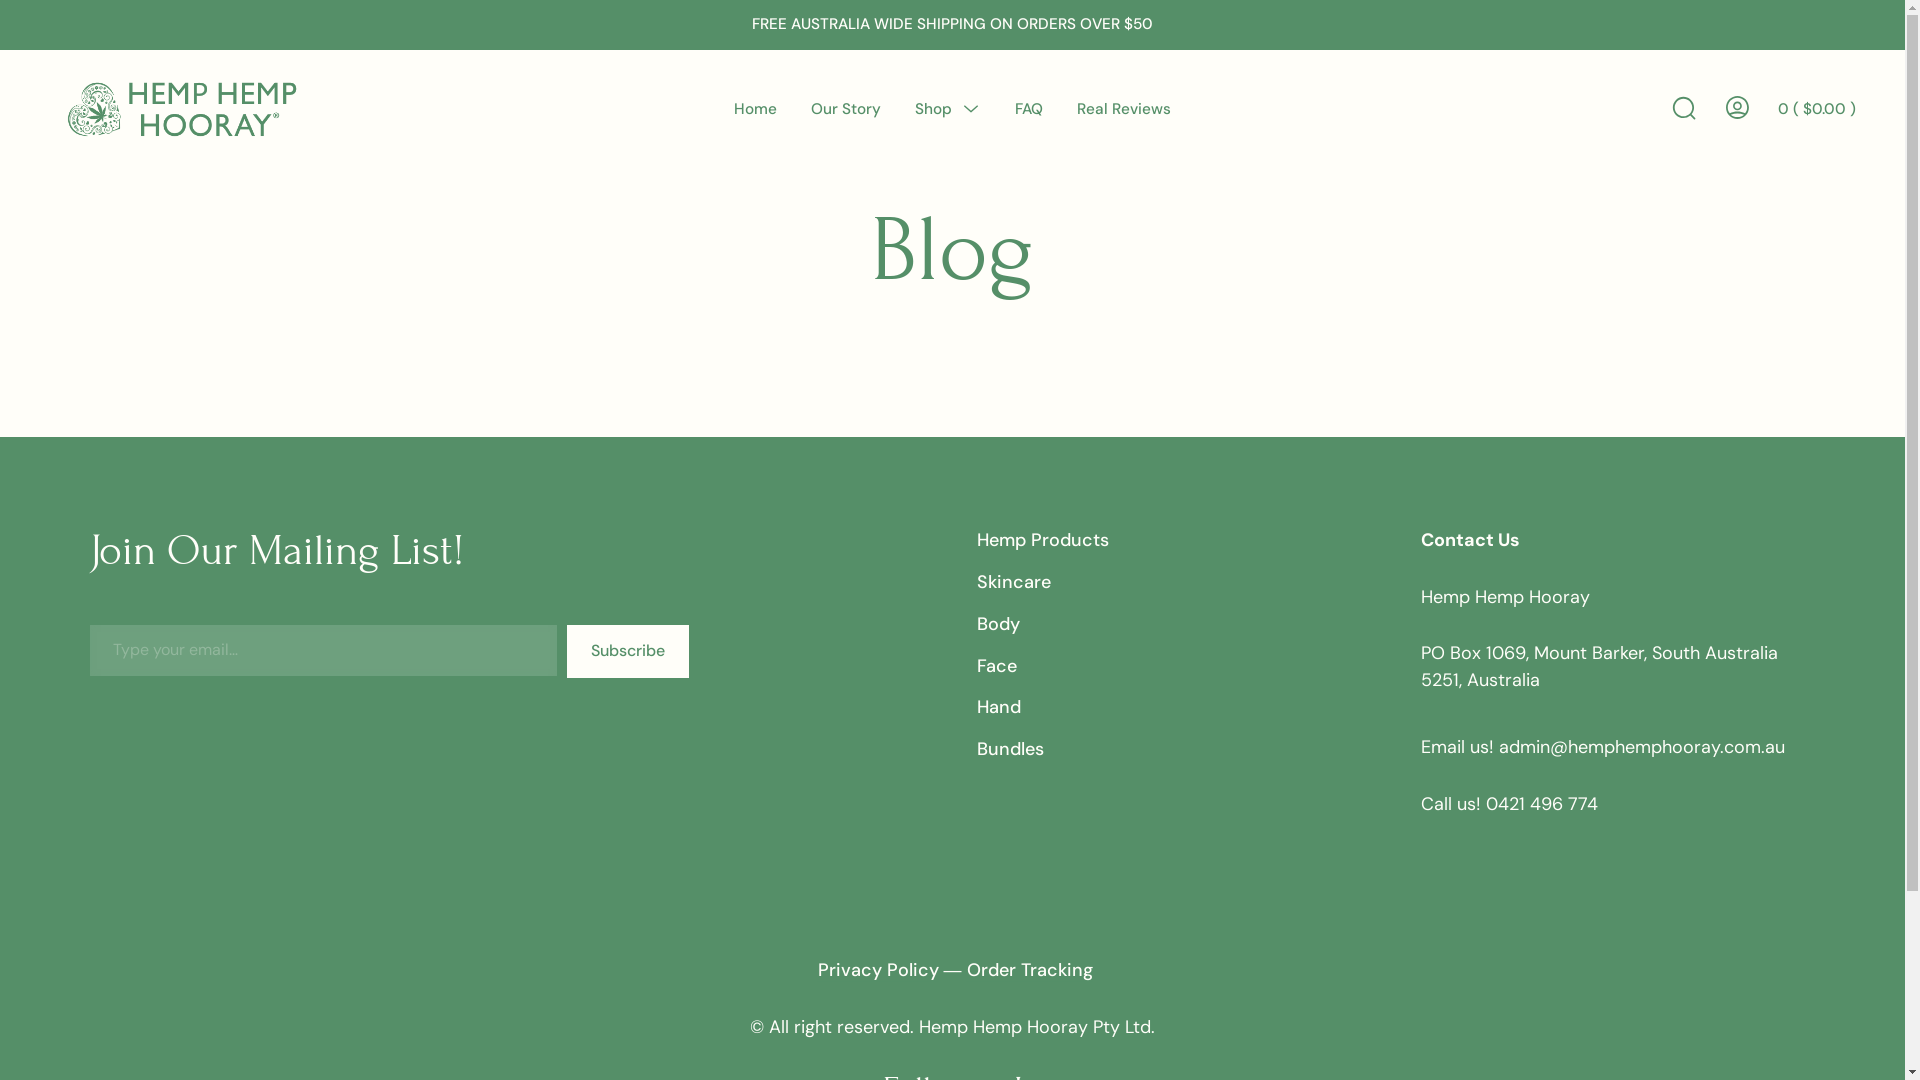 This screenshot has height=1080, width=1920. I want to click on Home, so click(756, 109).